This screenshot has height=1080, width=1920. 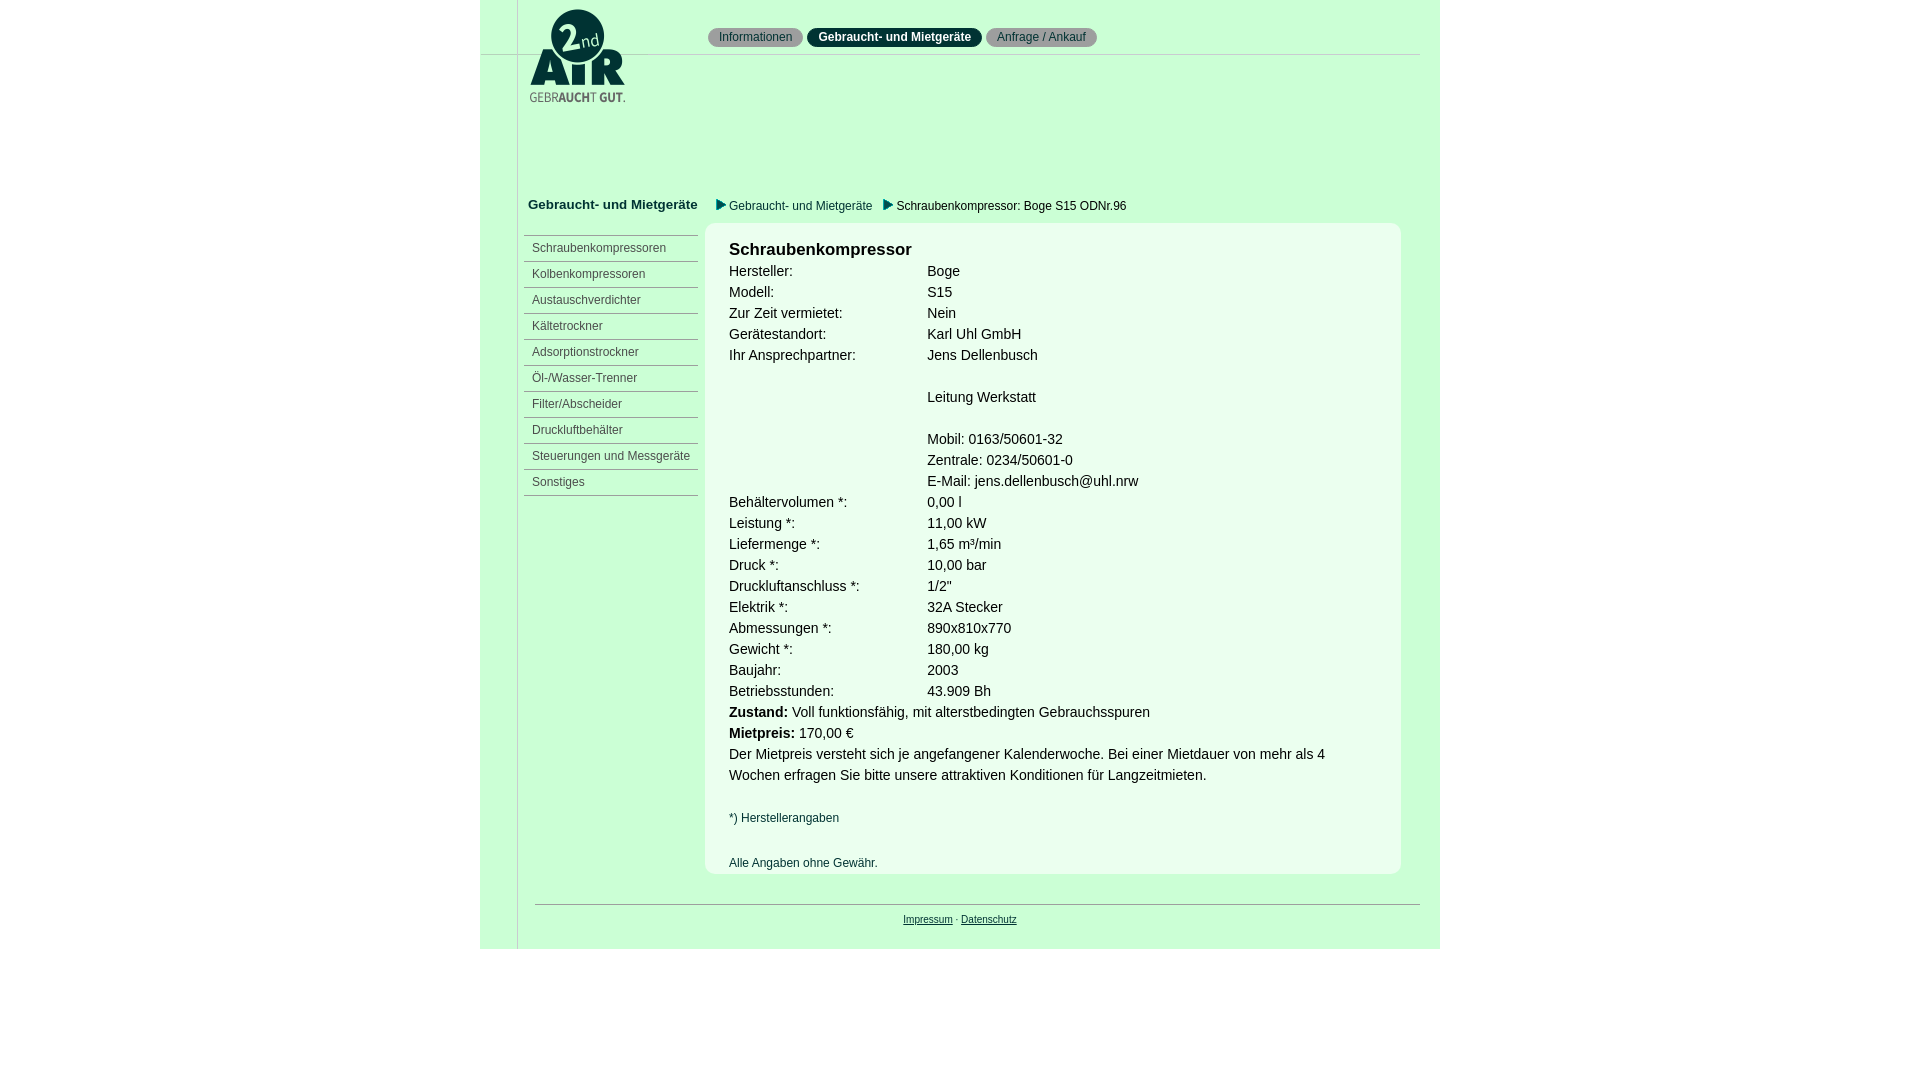 What do you see at coordinates (586, 352) in the screenshot?
I see `Adsorptionstrockner` at bounding box center [586, 352].